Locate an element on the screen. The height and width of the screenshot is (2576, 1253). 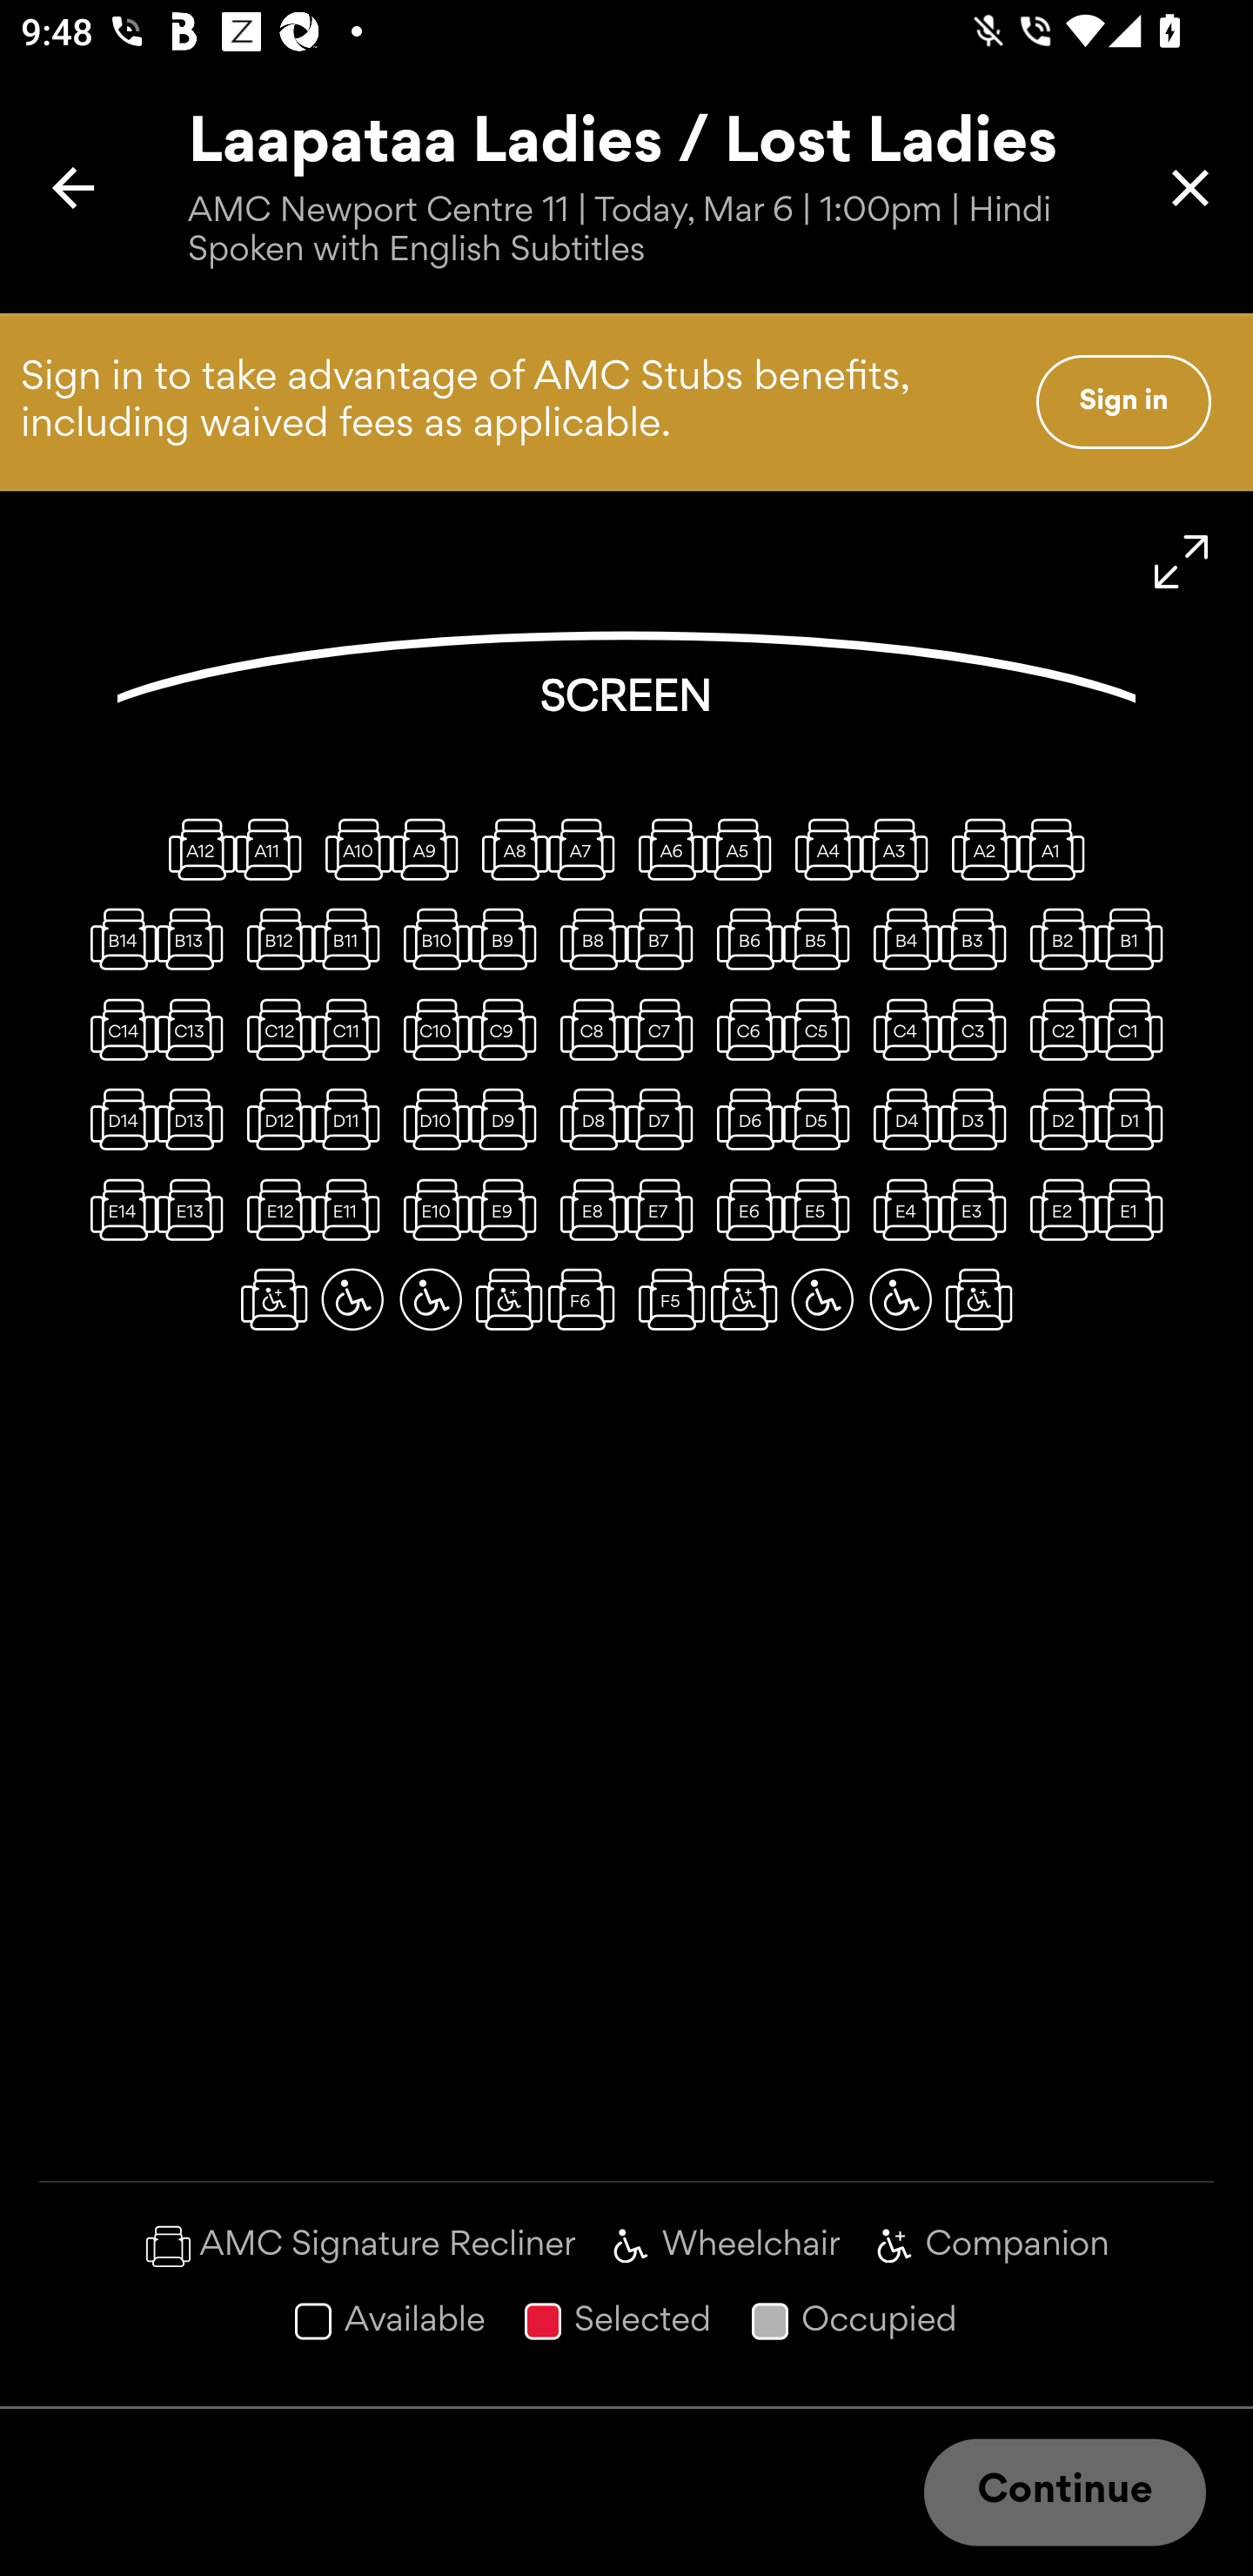
B13, Regular seat, available is located at coordinates (196, 938).